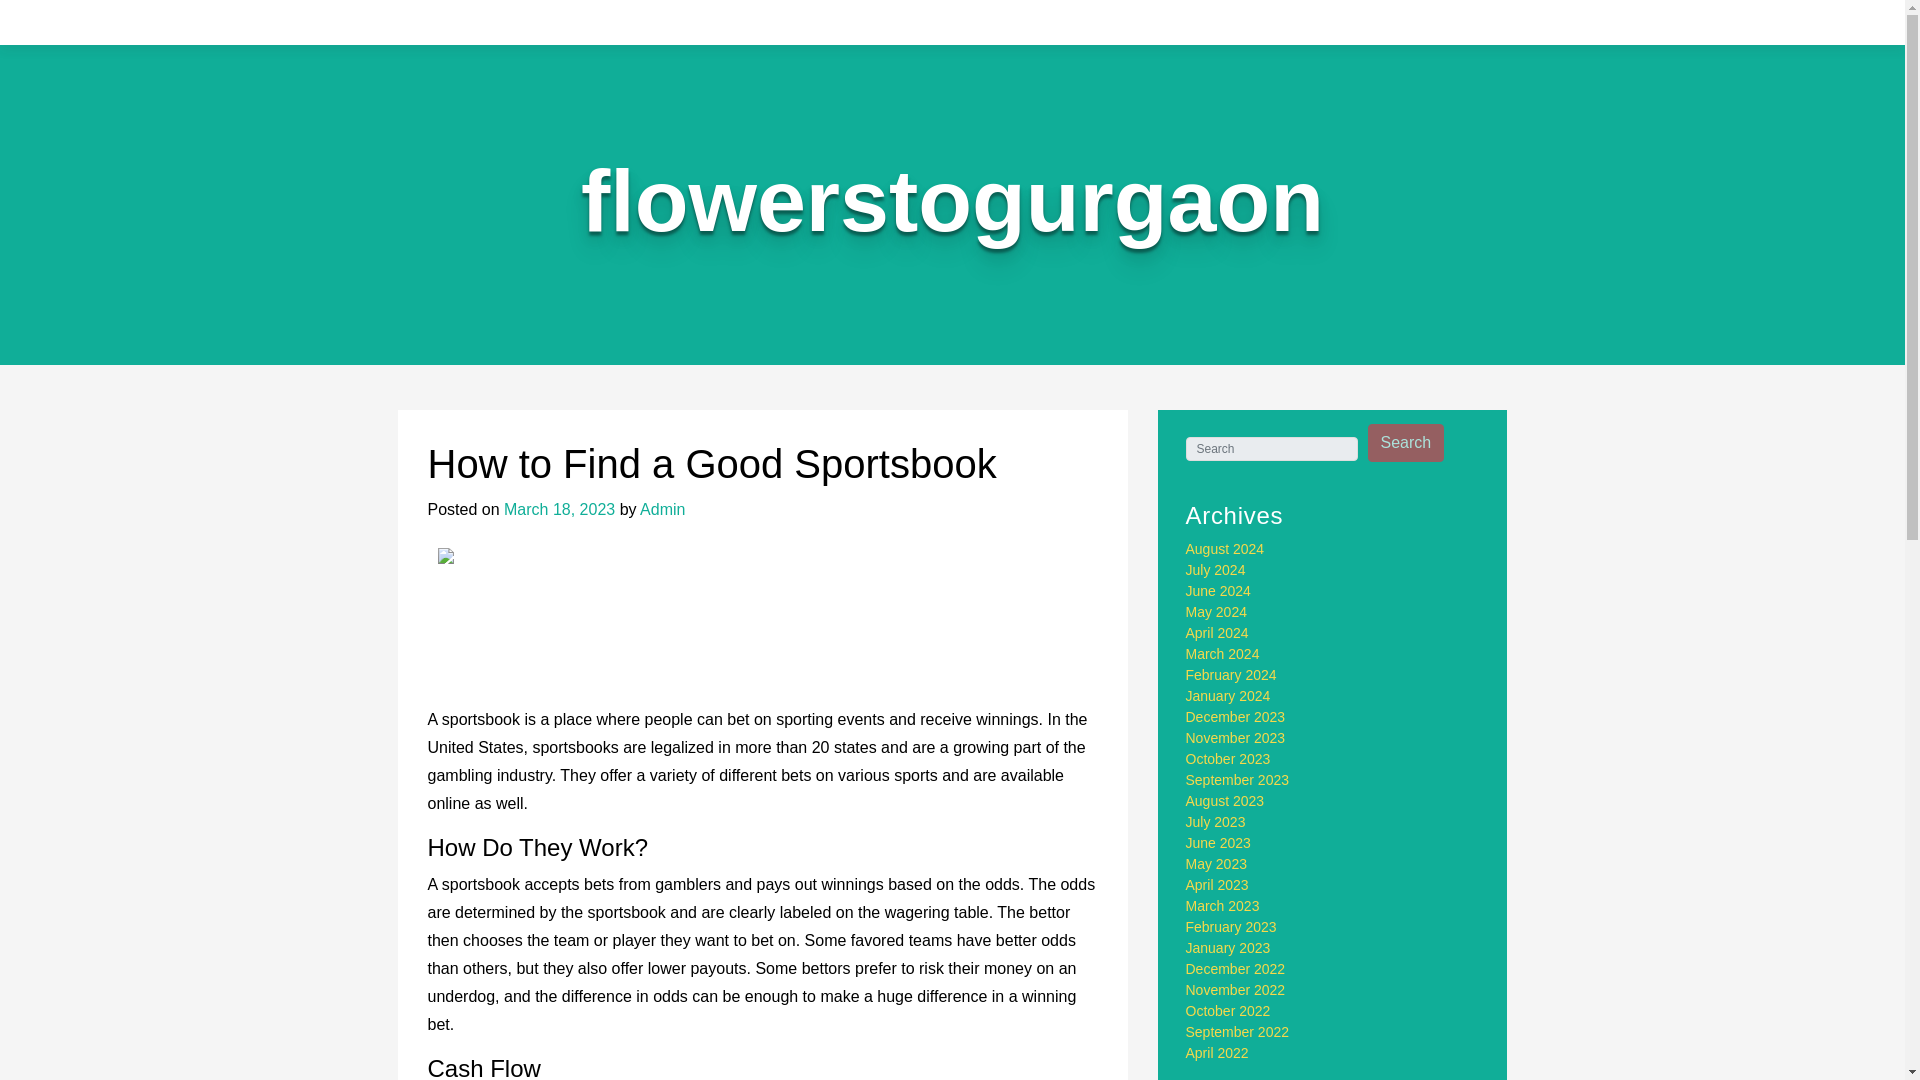 This screenshot has width=1920, height=1080. I want to click on November 2023, so click(1236, 738).